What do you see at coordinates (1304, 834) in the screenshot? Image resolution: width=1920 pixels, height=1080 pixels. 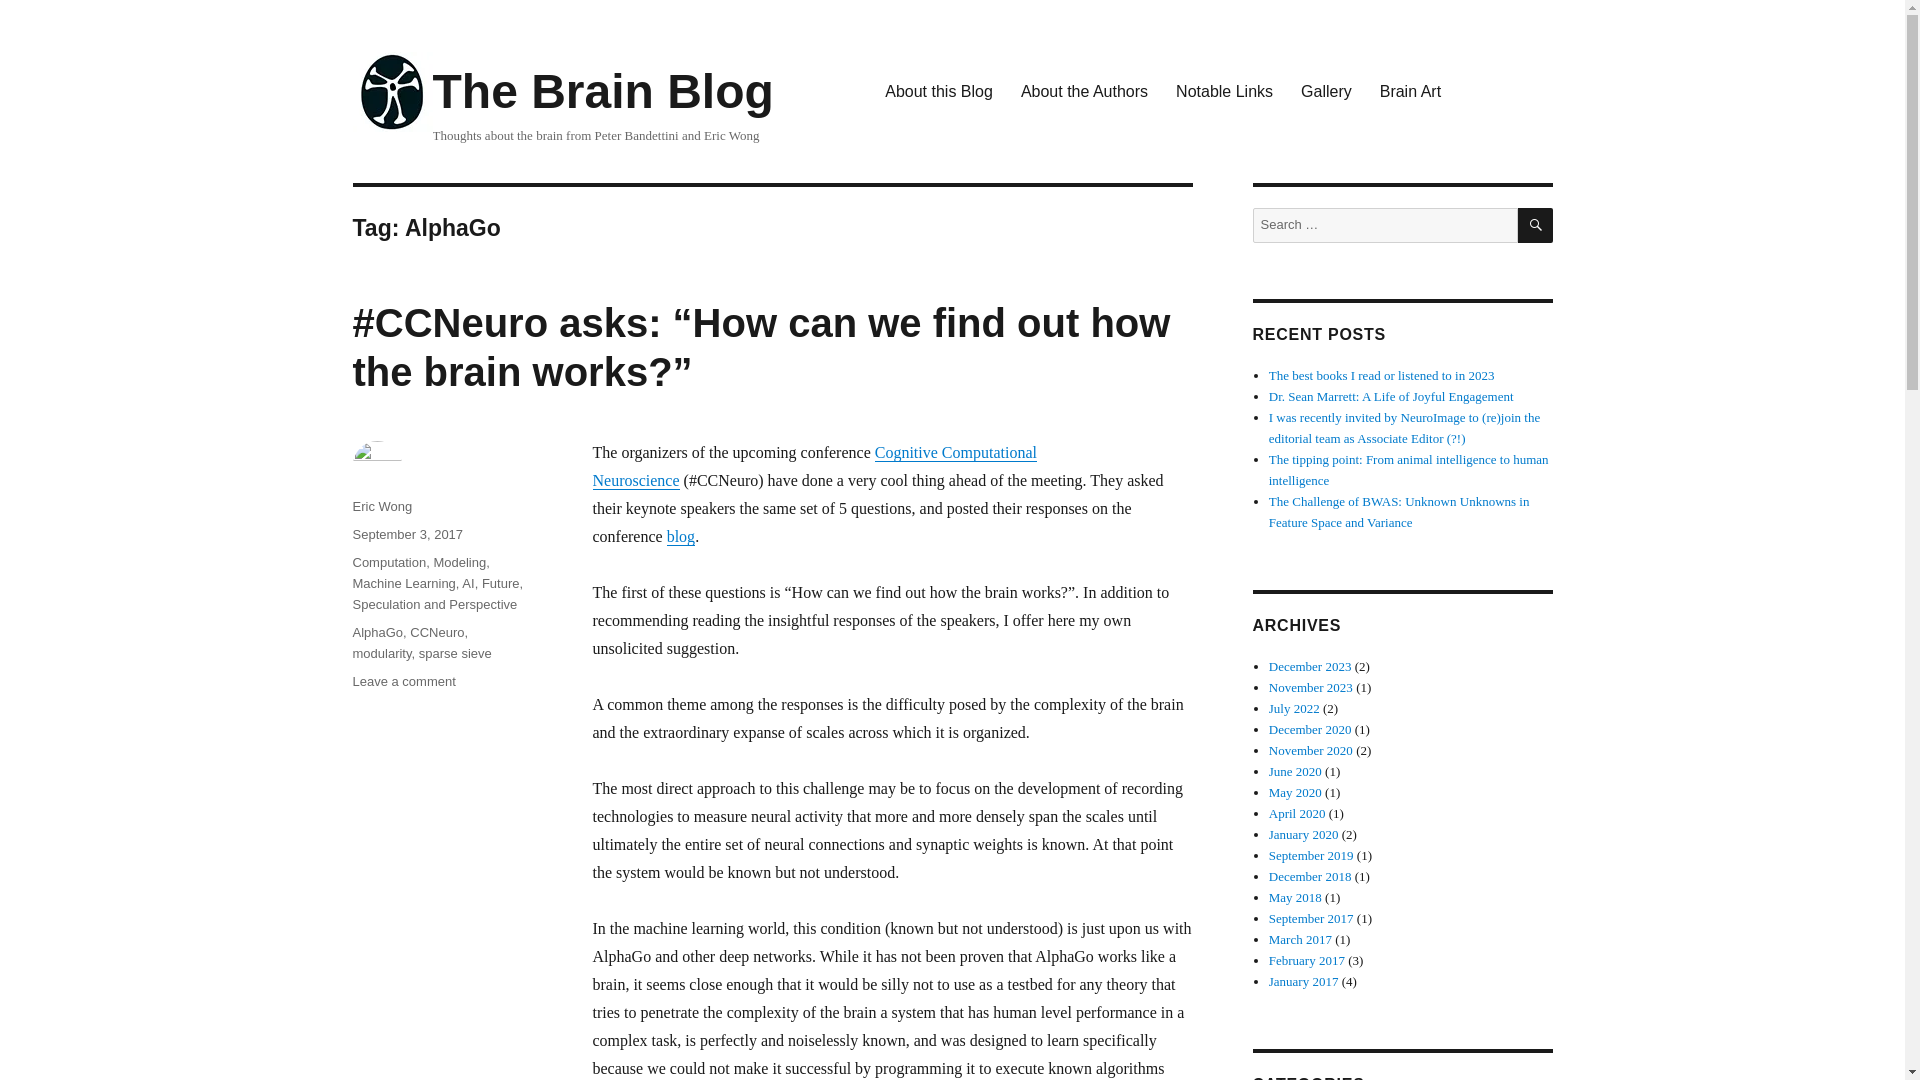 I see `January 2020` at bounding box center [1304, 834].